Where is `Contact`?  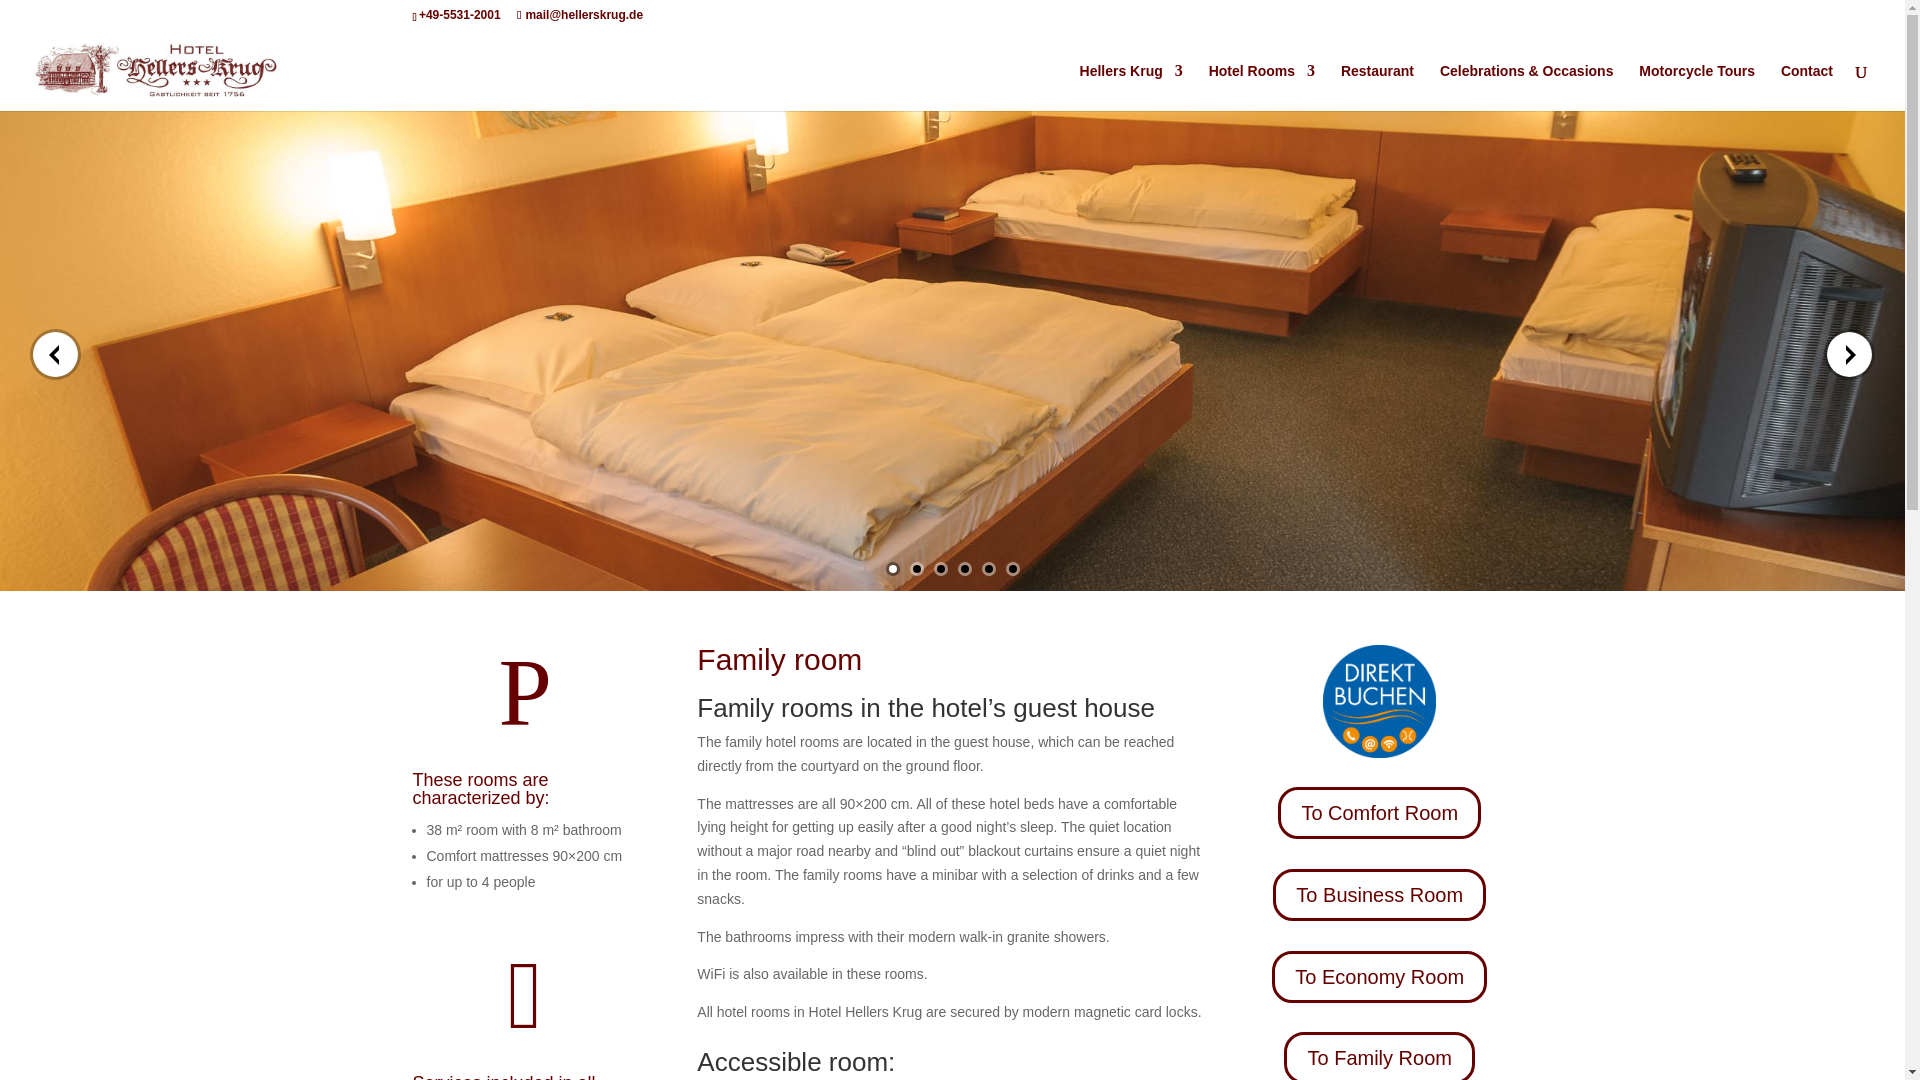 Contact is located at coordinates (1807, 87).